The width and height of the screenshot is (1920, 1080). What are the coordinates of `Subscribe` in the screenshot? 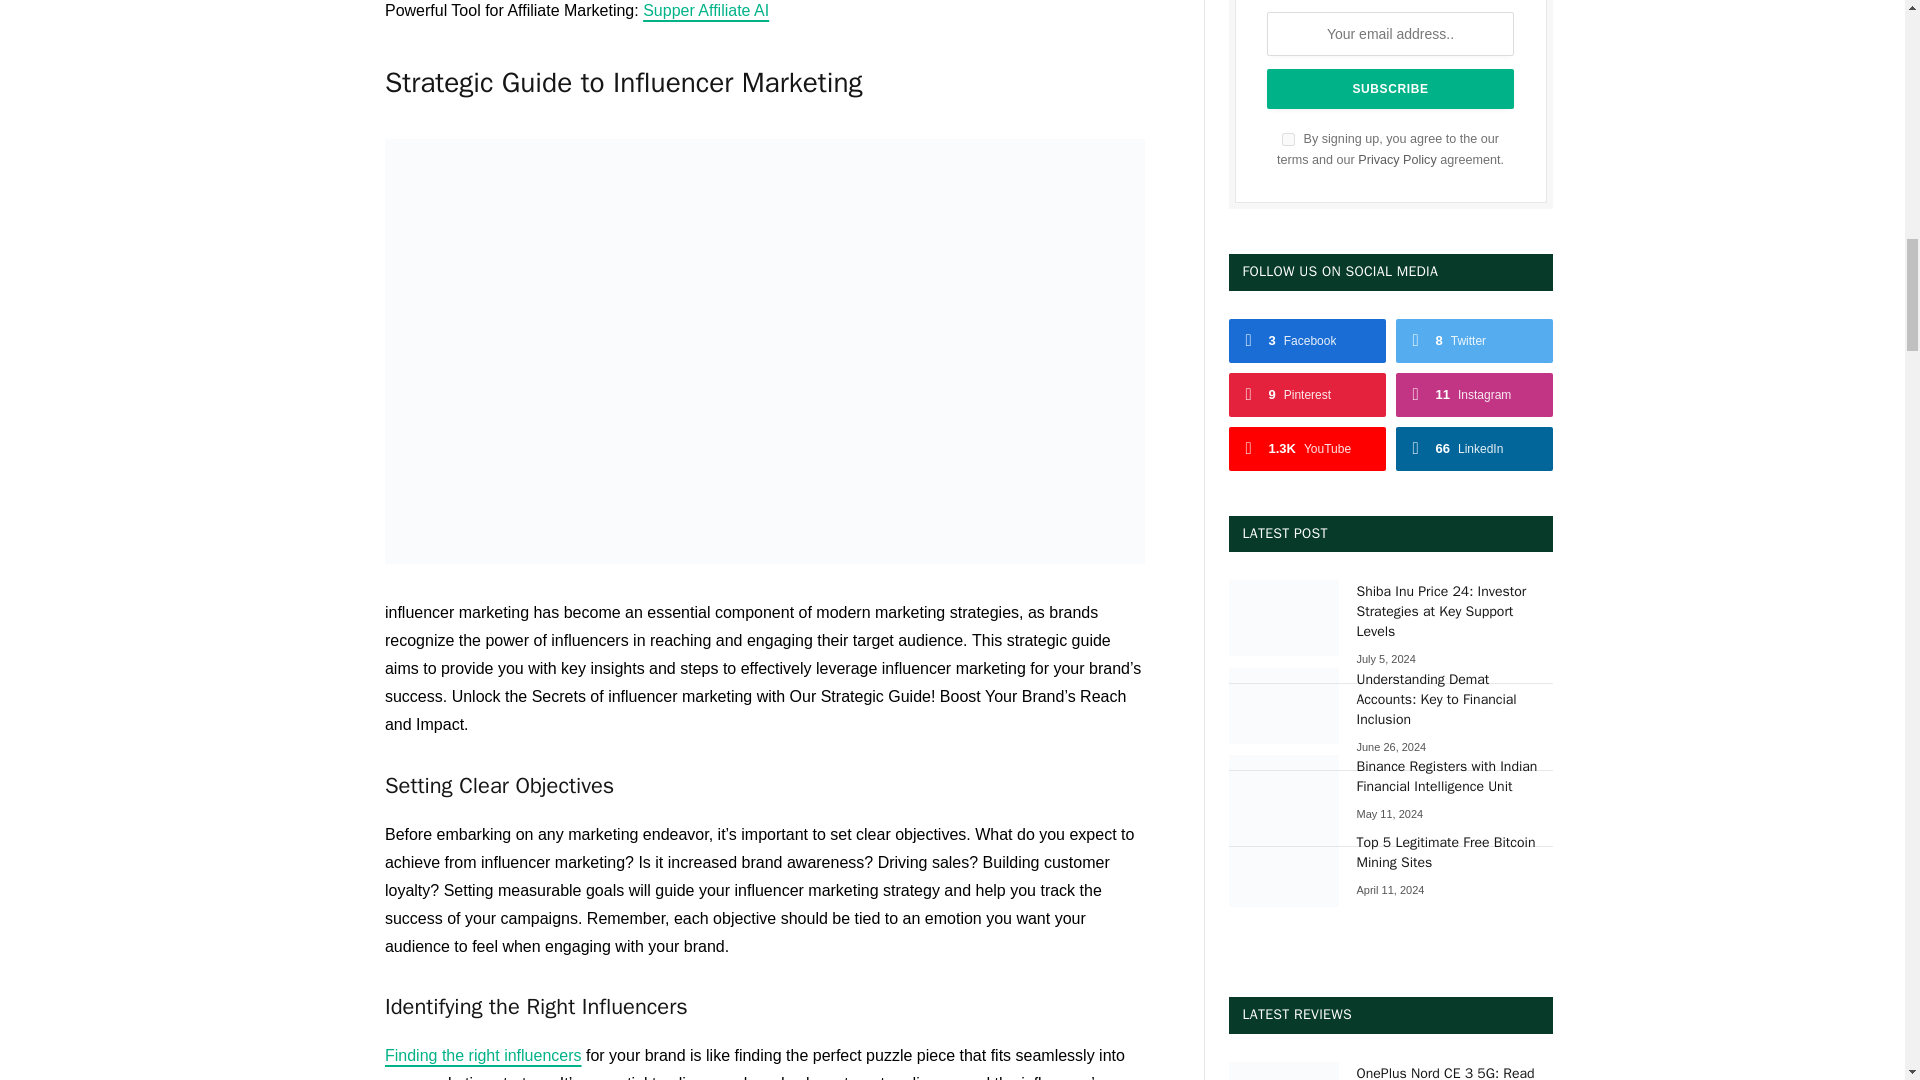 It's located at (1390, 89).